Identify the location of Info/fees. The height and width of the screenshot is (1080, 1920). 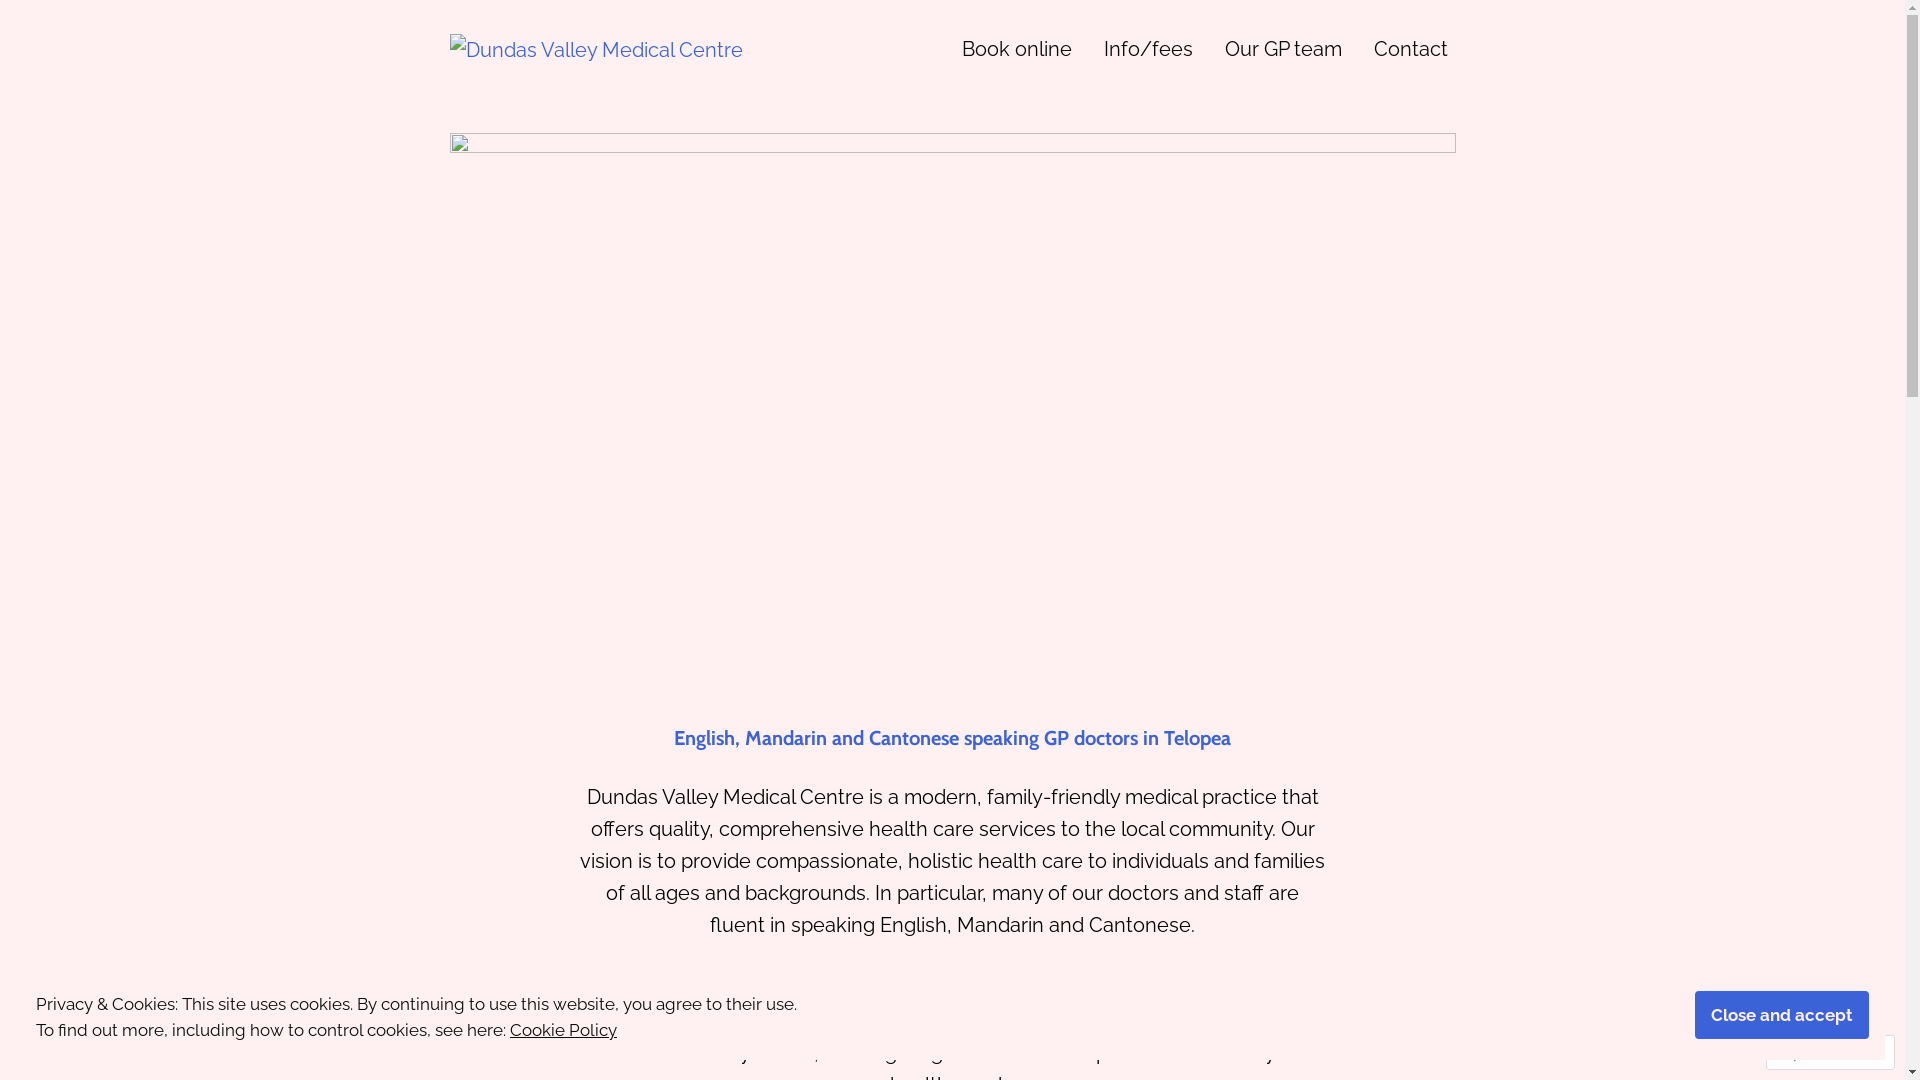
(1148, 48).